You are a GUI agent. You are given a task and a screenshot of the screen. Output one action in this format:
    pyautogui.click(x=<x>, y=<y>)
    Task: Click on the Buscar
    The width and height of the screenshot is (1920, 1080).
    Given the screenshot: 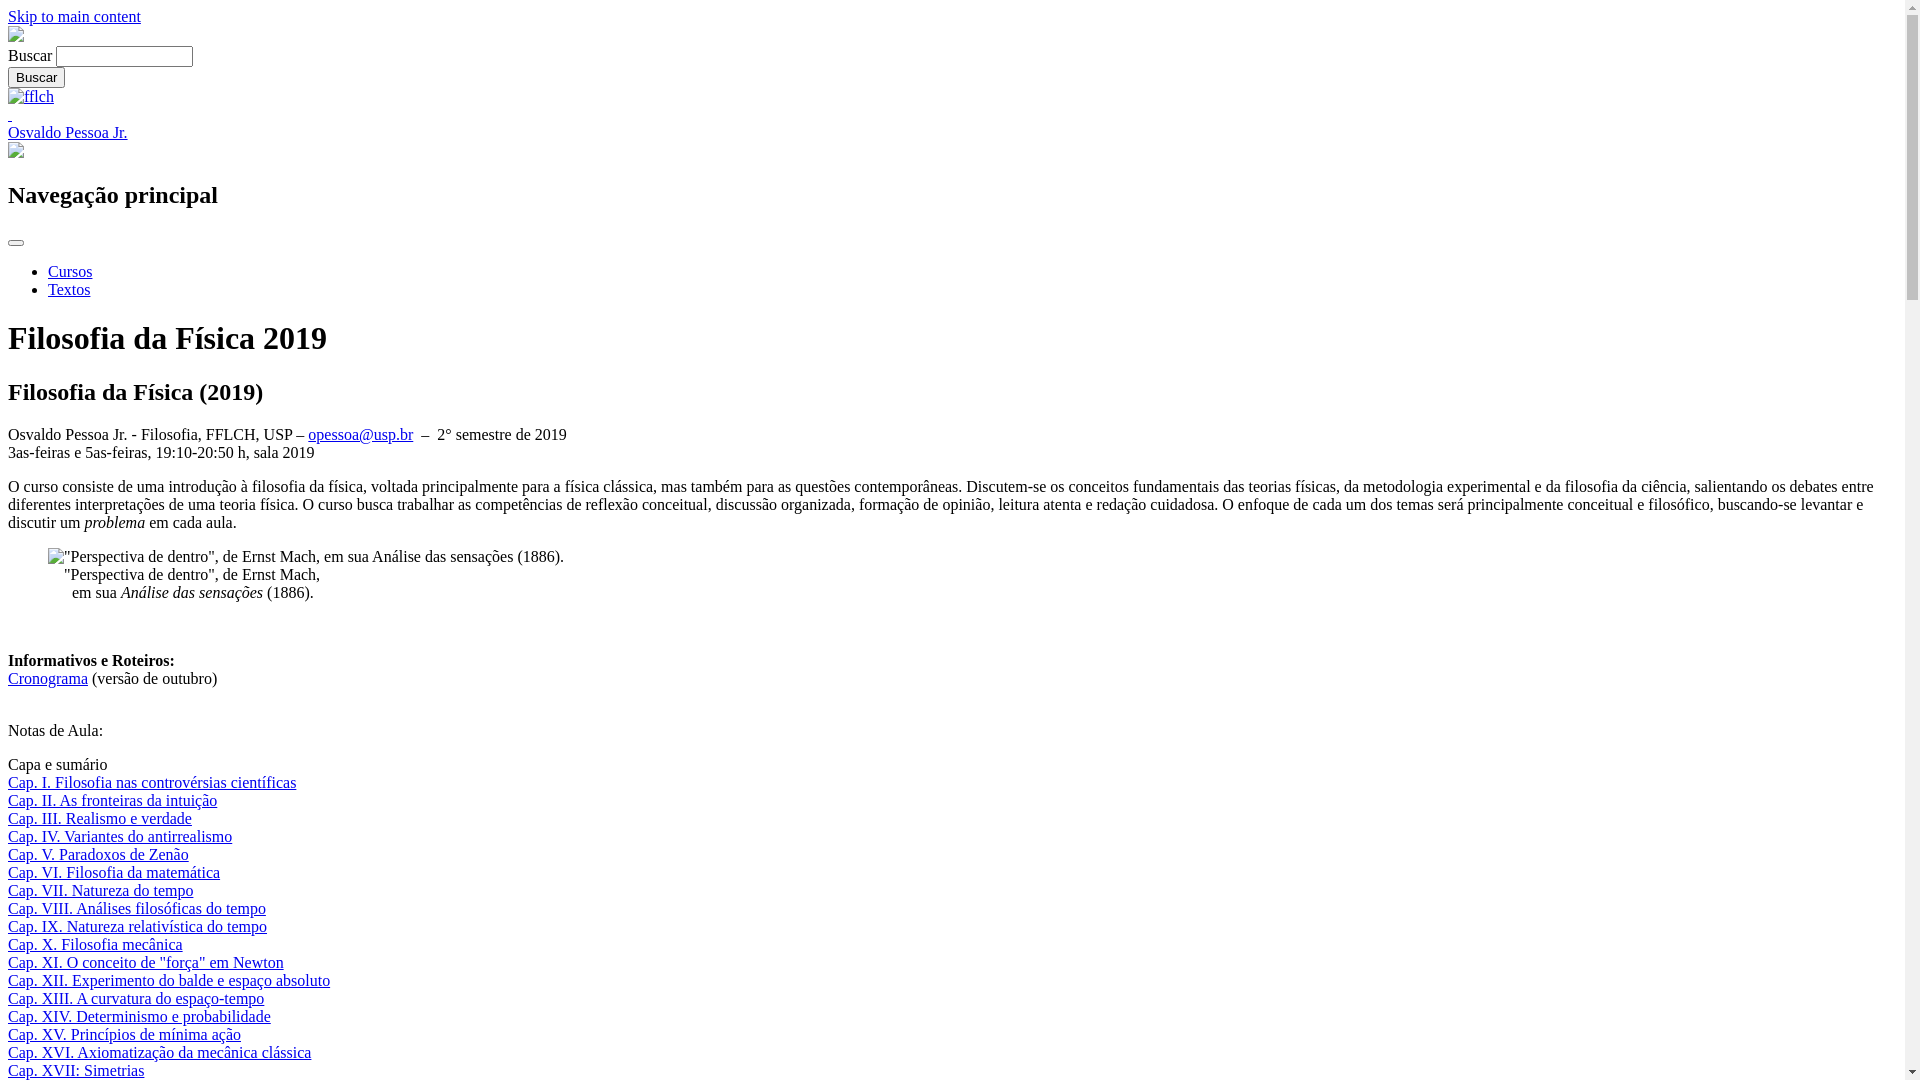 What is the action you would take?
    pyautogui.click(x=36, y=78)
    